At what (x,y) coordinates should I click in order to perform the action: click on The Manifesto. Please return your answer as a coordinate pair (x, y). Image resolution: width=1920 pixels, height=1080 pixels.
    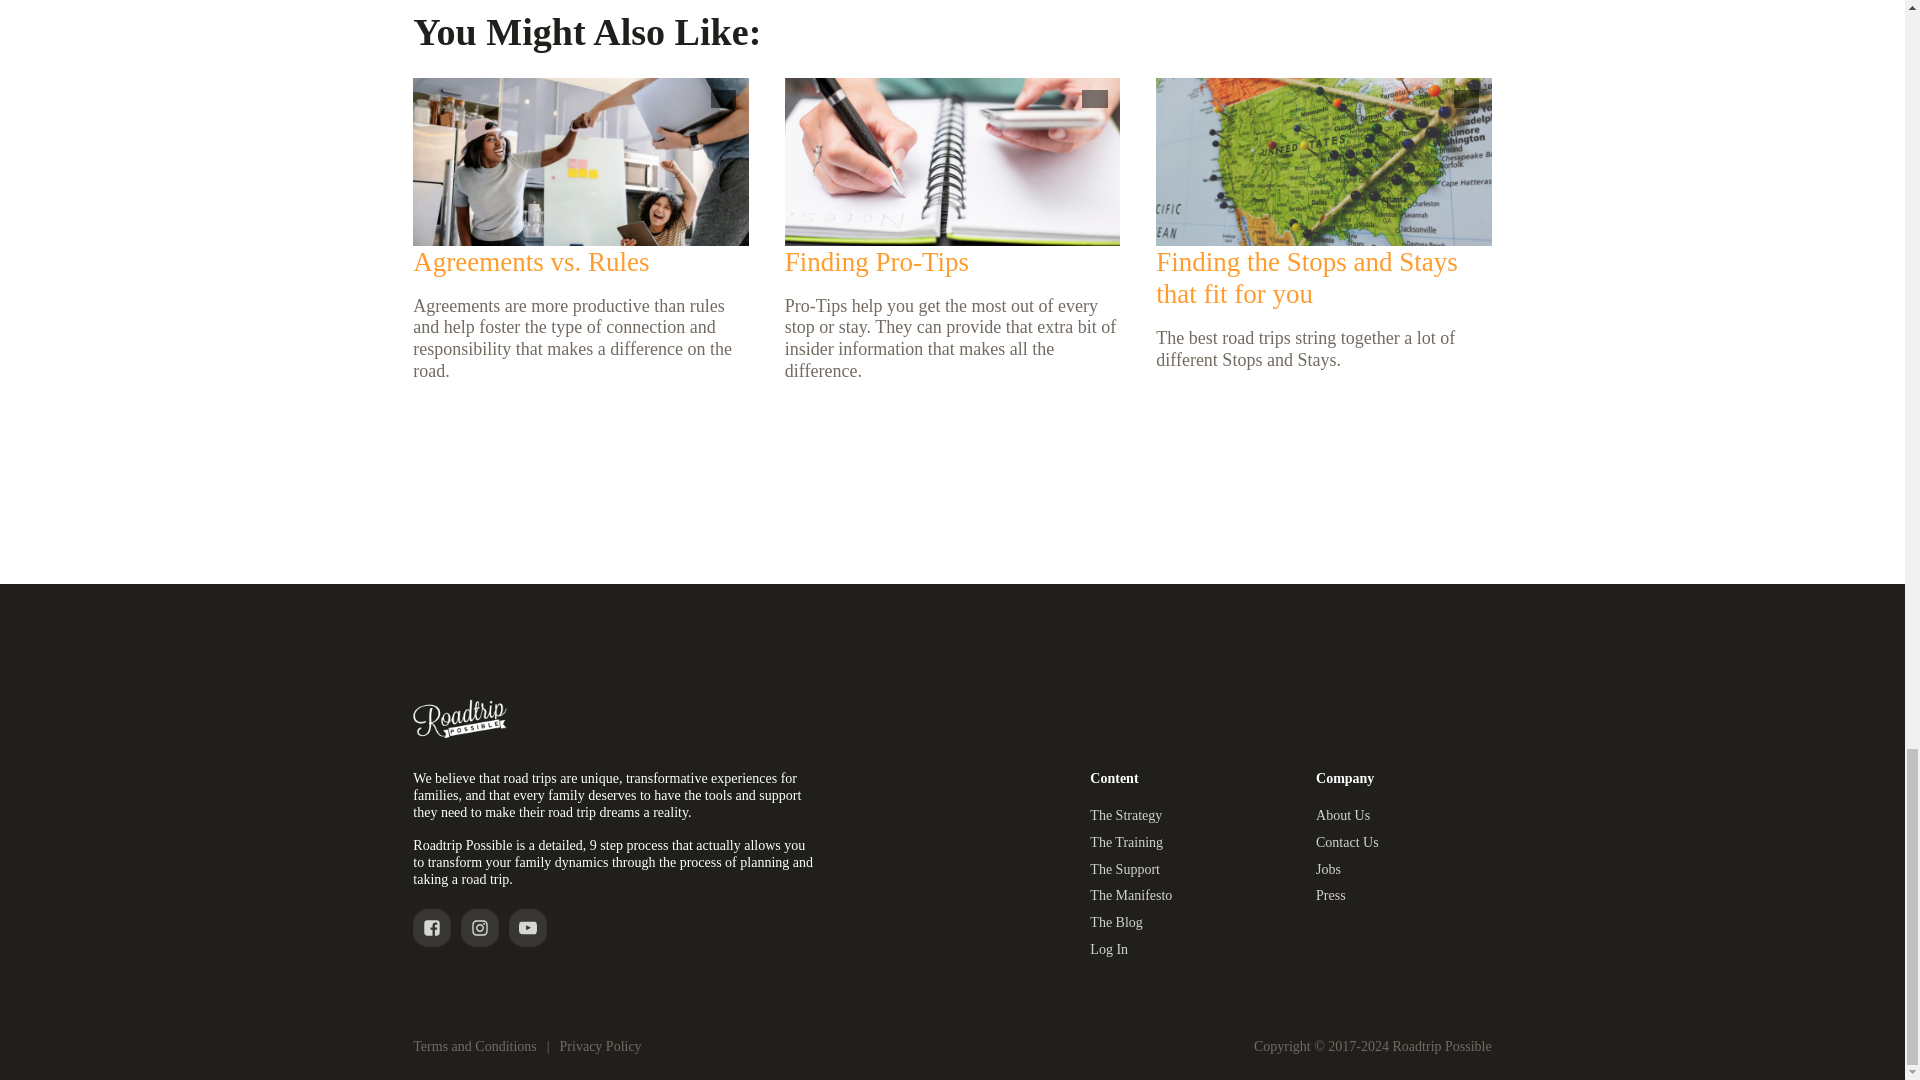
    Looking at the image, I should click on (1130, 896).